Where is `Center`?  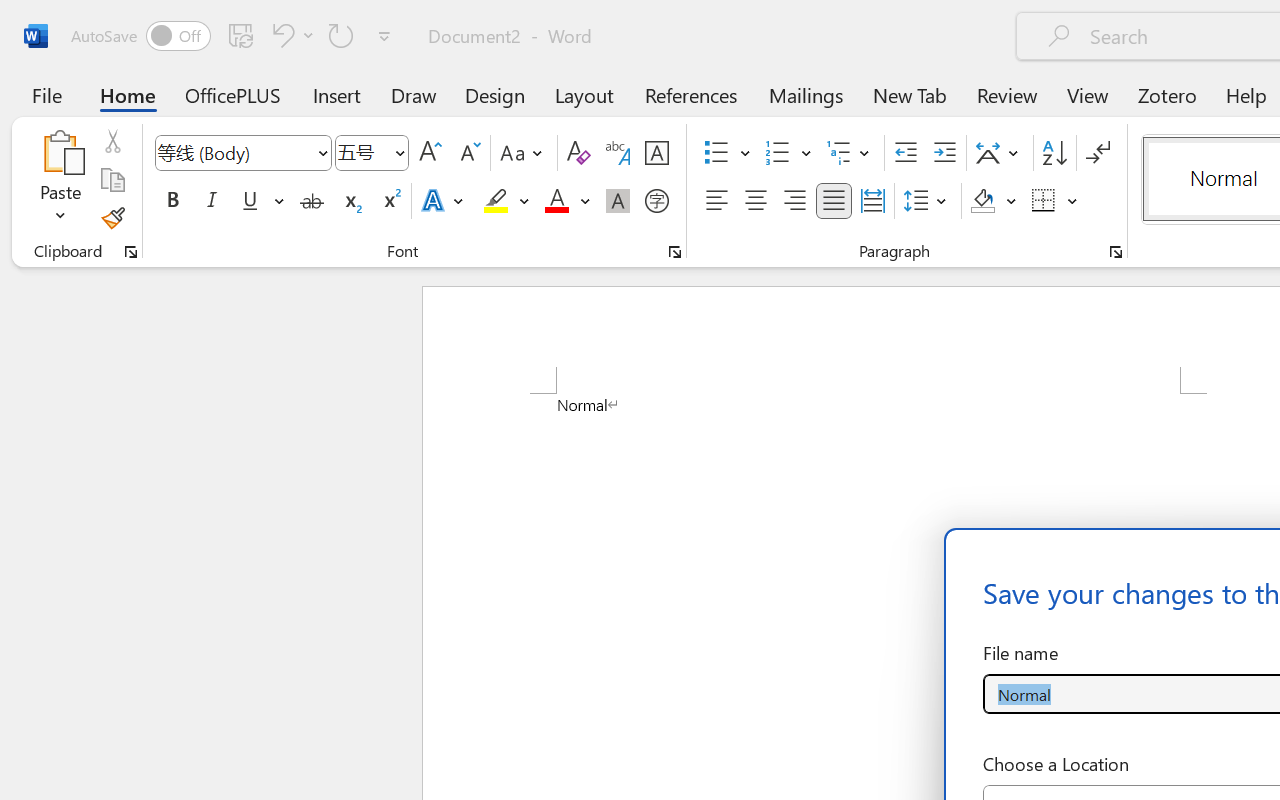 Center is located at coordinates (756, 201).